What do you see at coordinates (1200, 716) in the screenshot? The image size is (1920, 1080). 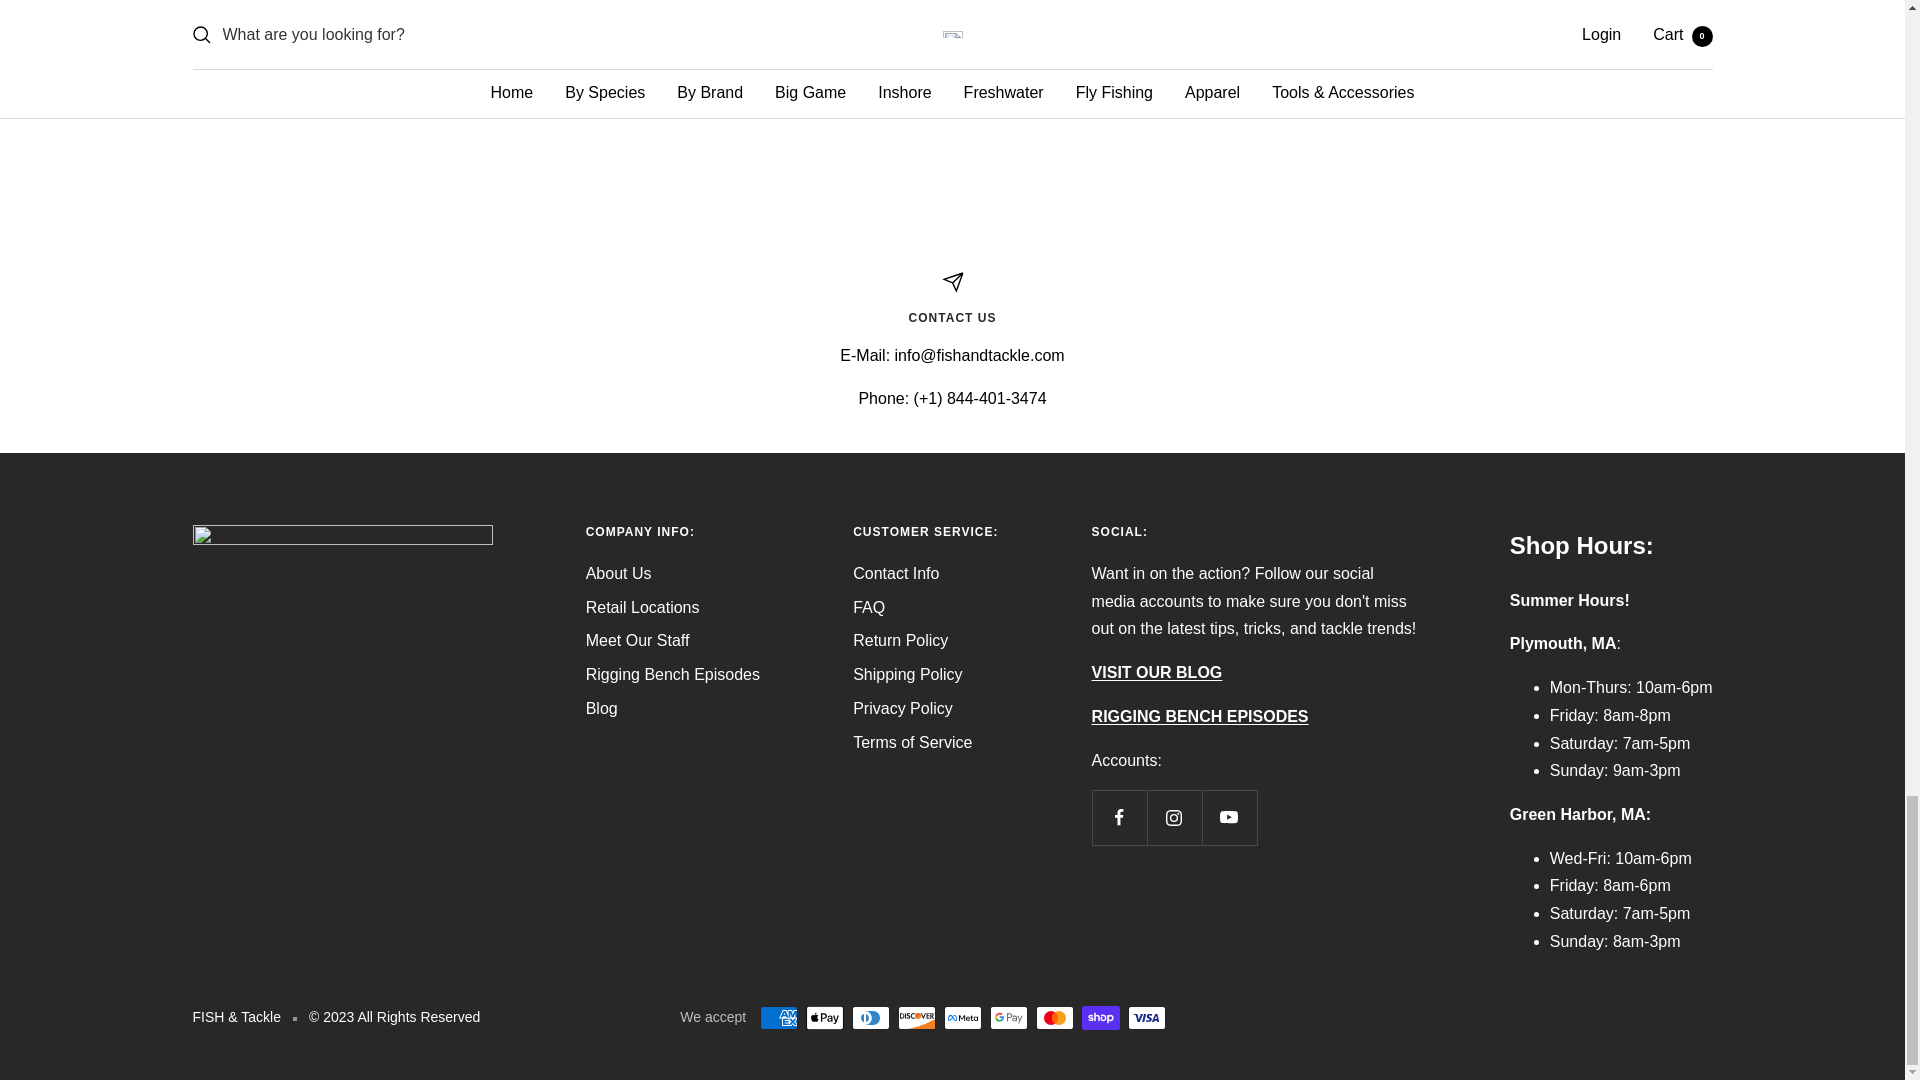 I see `FISH - Rigging Bench Episodes` at bounding box center [1200, 716].